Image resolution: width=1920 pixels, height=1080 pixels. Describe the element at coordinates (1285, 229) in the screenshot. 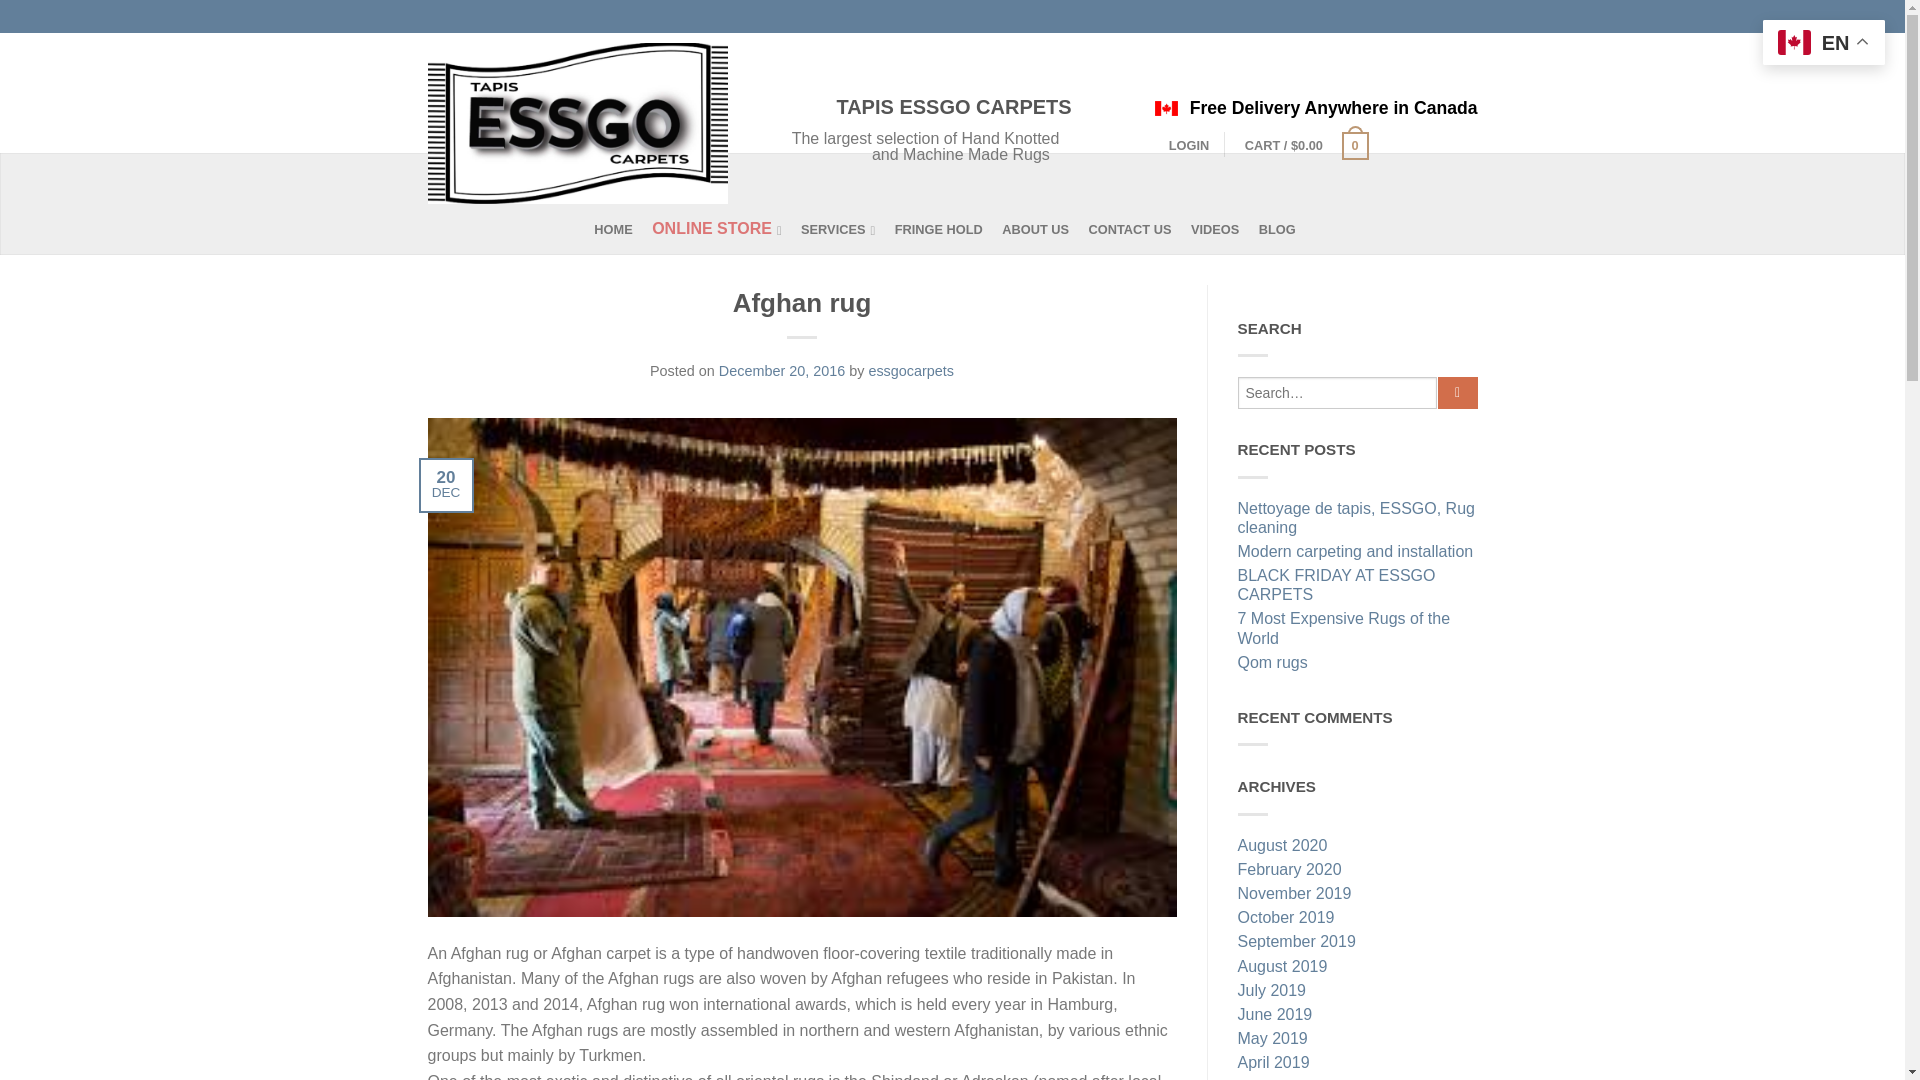

I see `BLOG` at that location.